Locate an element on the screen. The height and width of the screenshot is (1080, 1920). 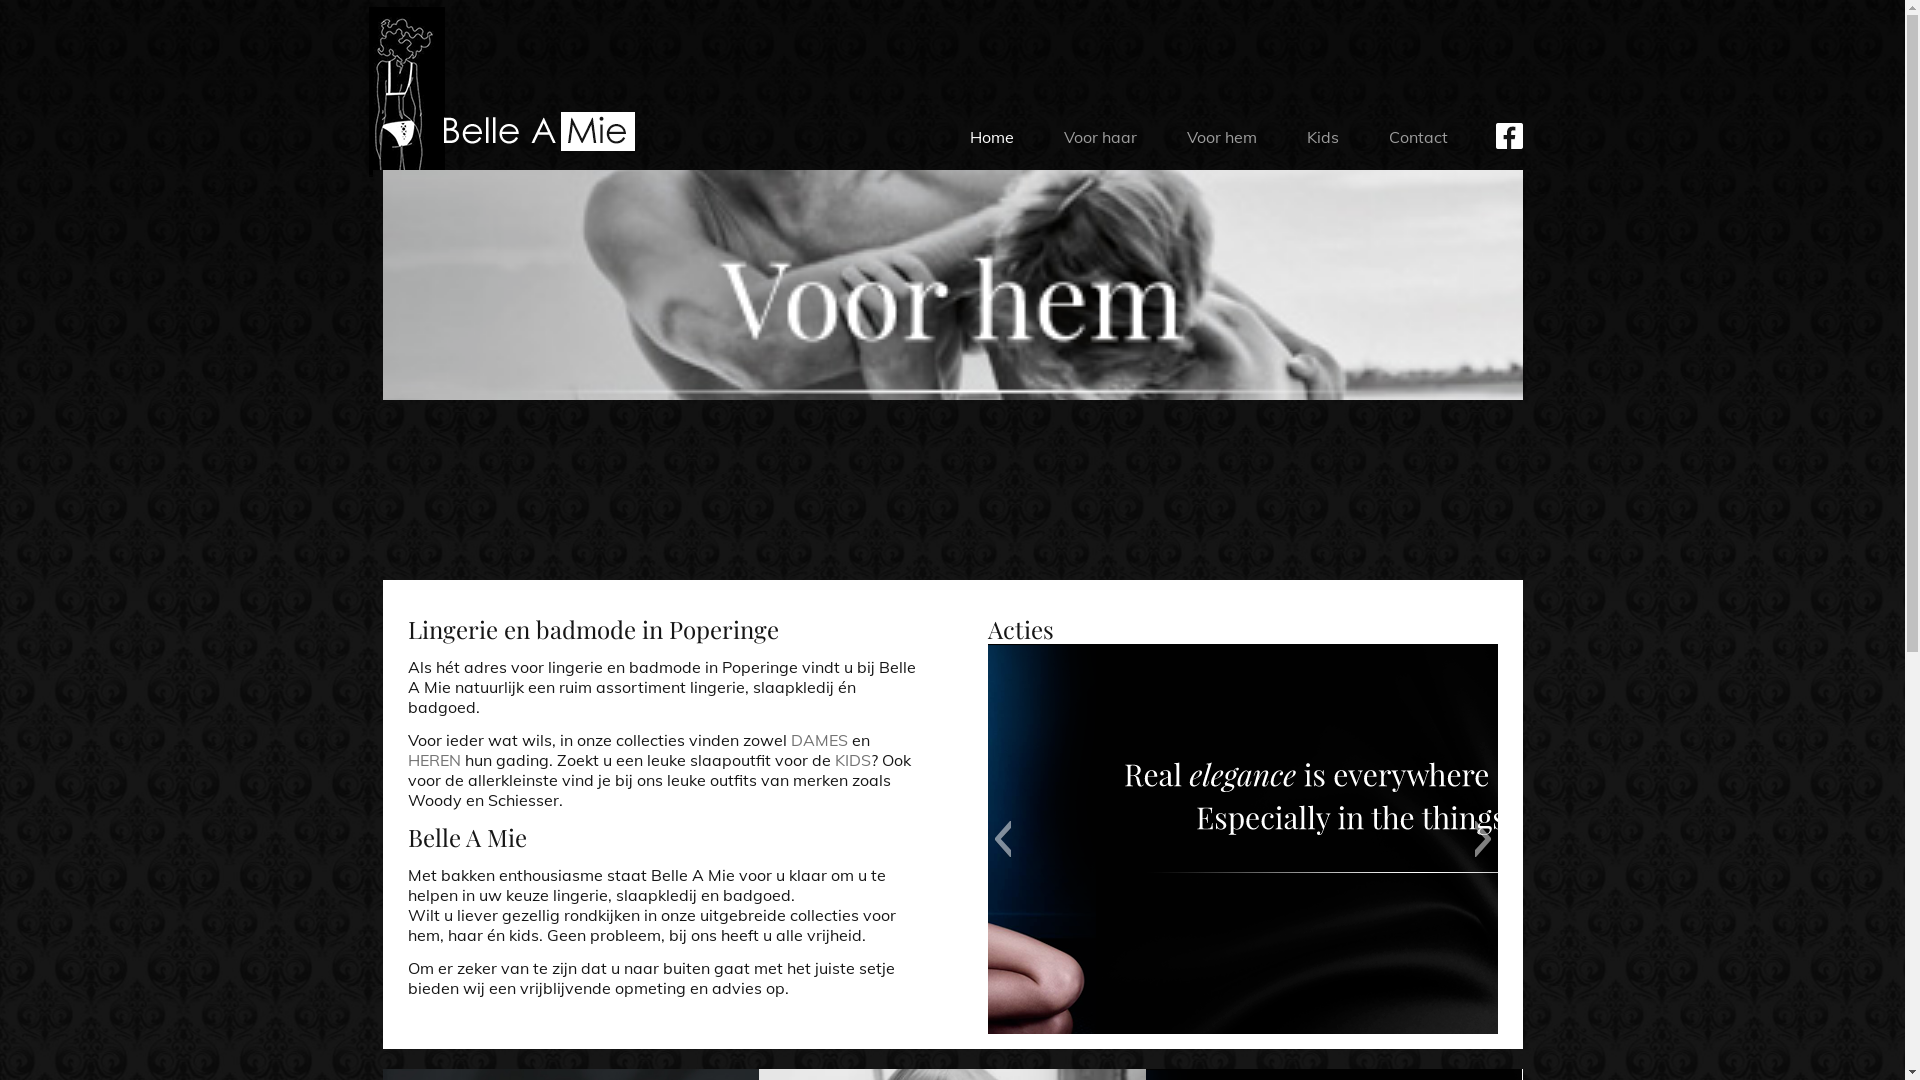
KIDS is located at coordinates (852, 760).